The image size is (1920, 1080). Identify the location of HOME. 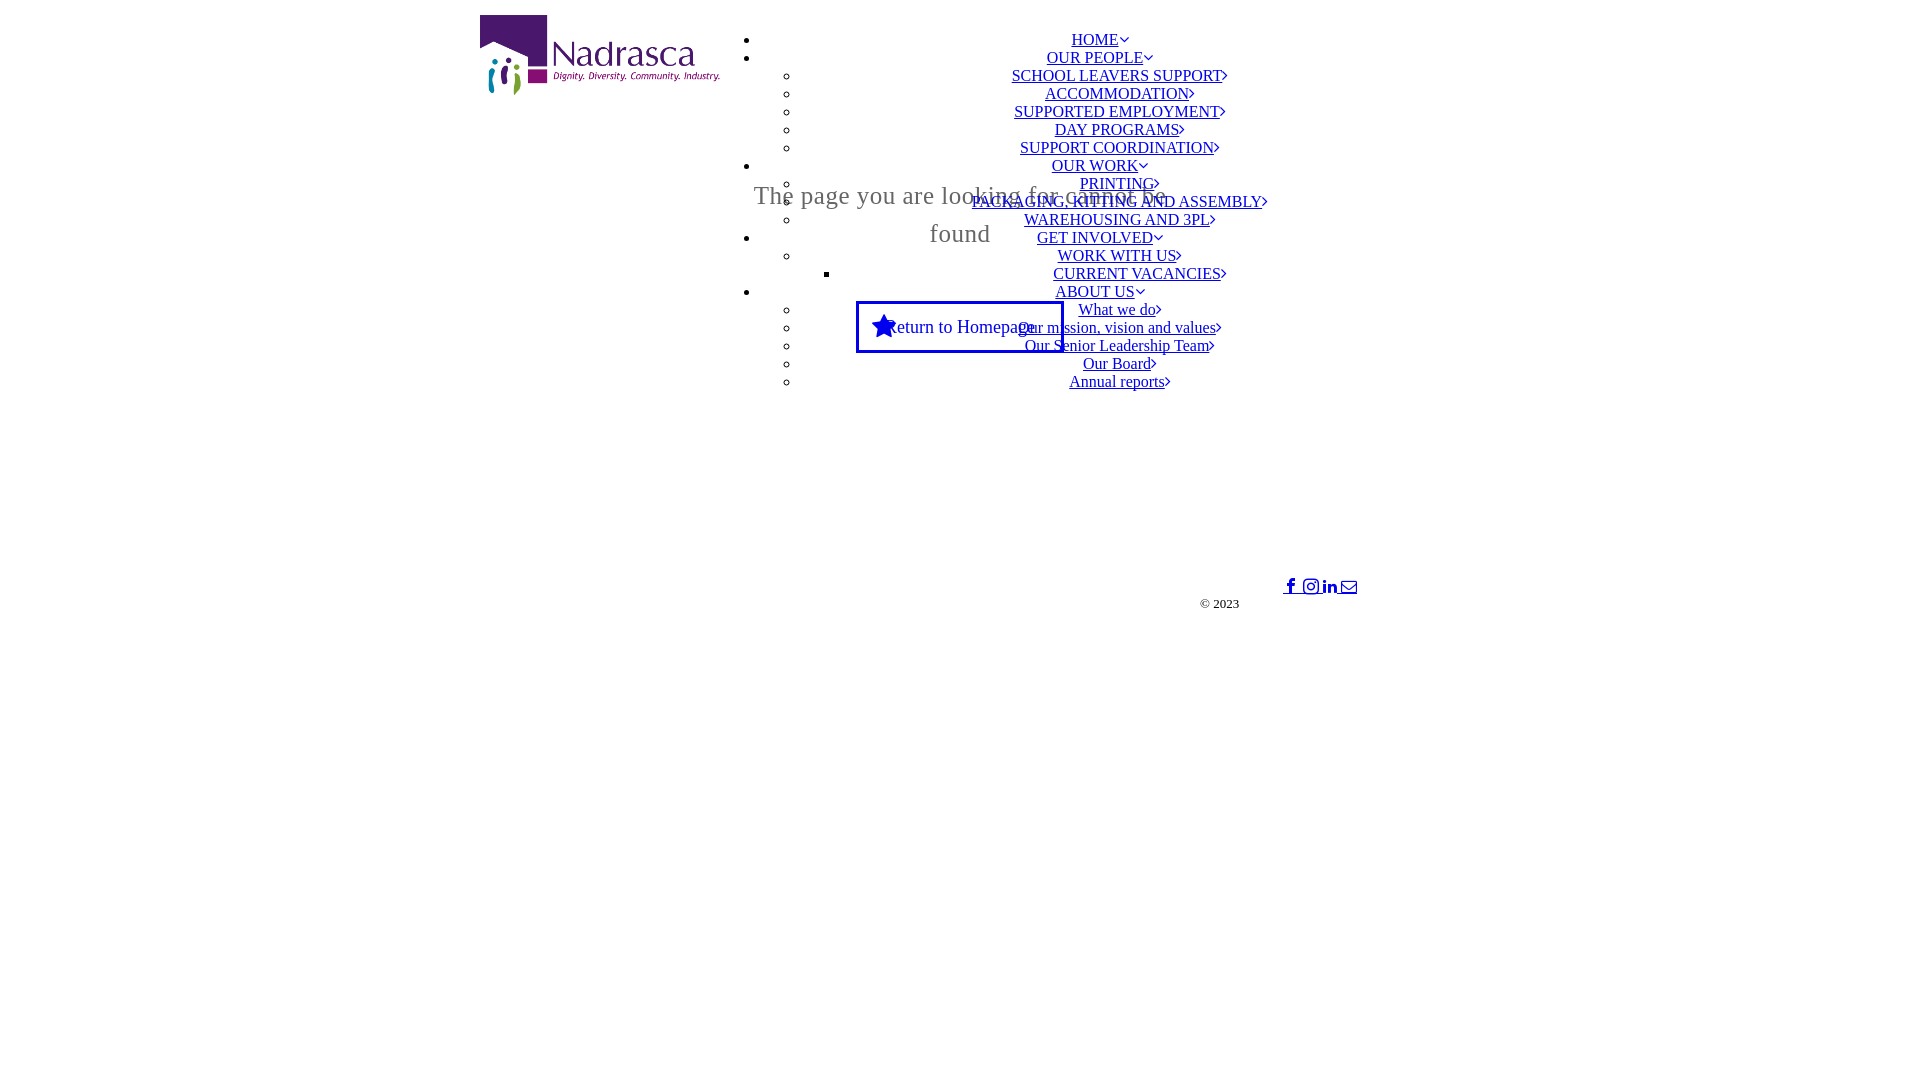
(1100, 40).